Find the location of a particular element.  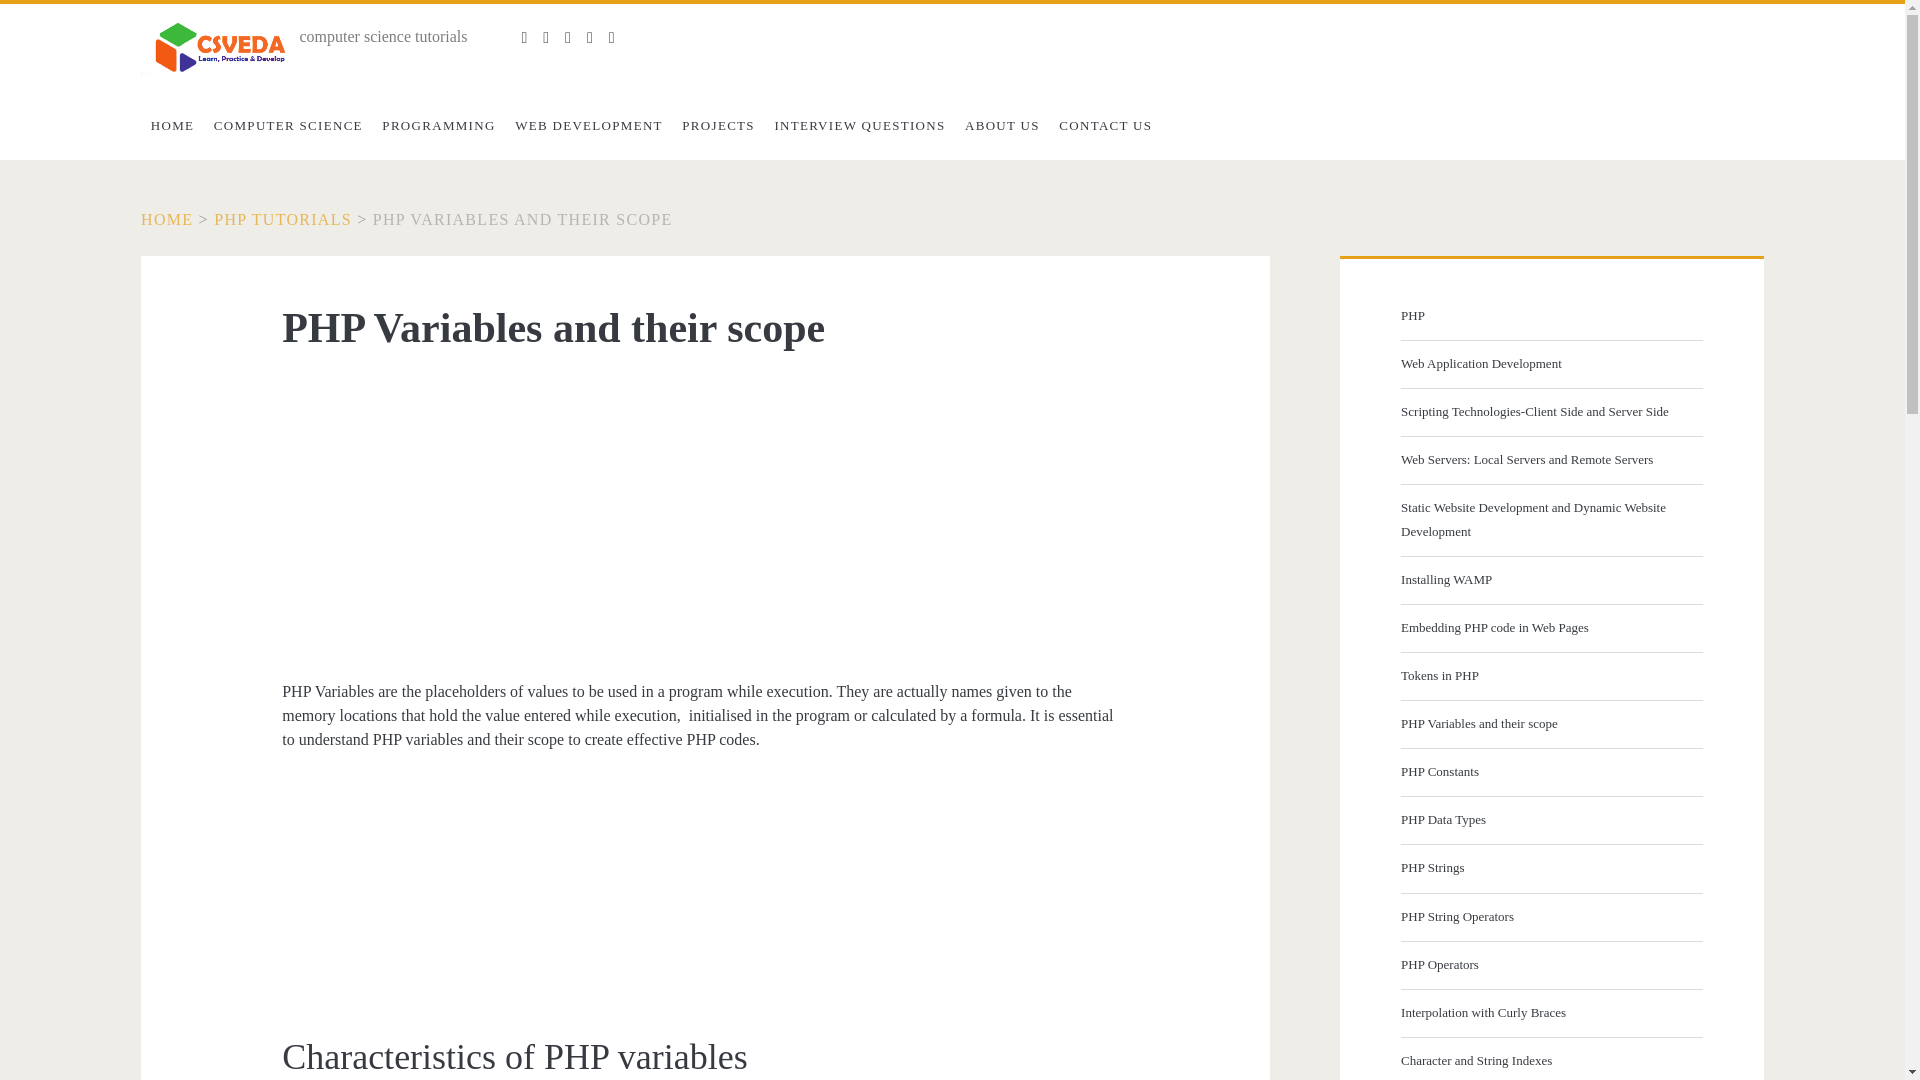

PHP Tutorials is located at coordinates (282, 218).